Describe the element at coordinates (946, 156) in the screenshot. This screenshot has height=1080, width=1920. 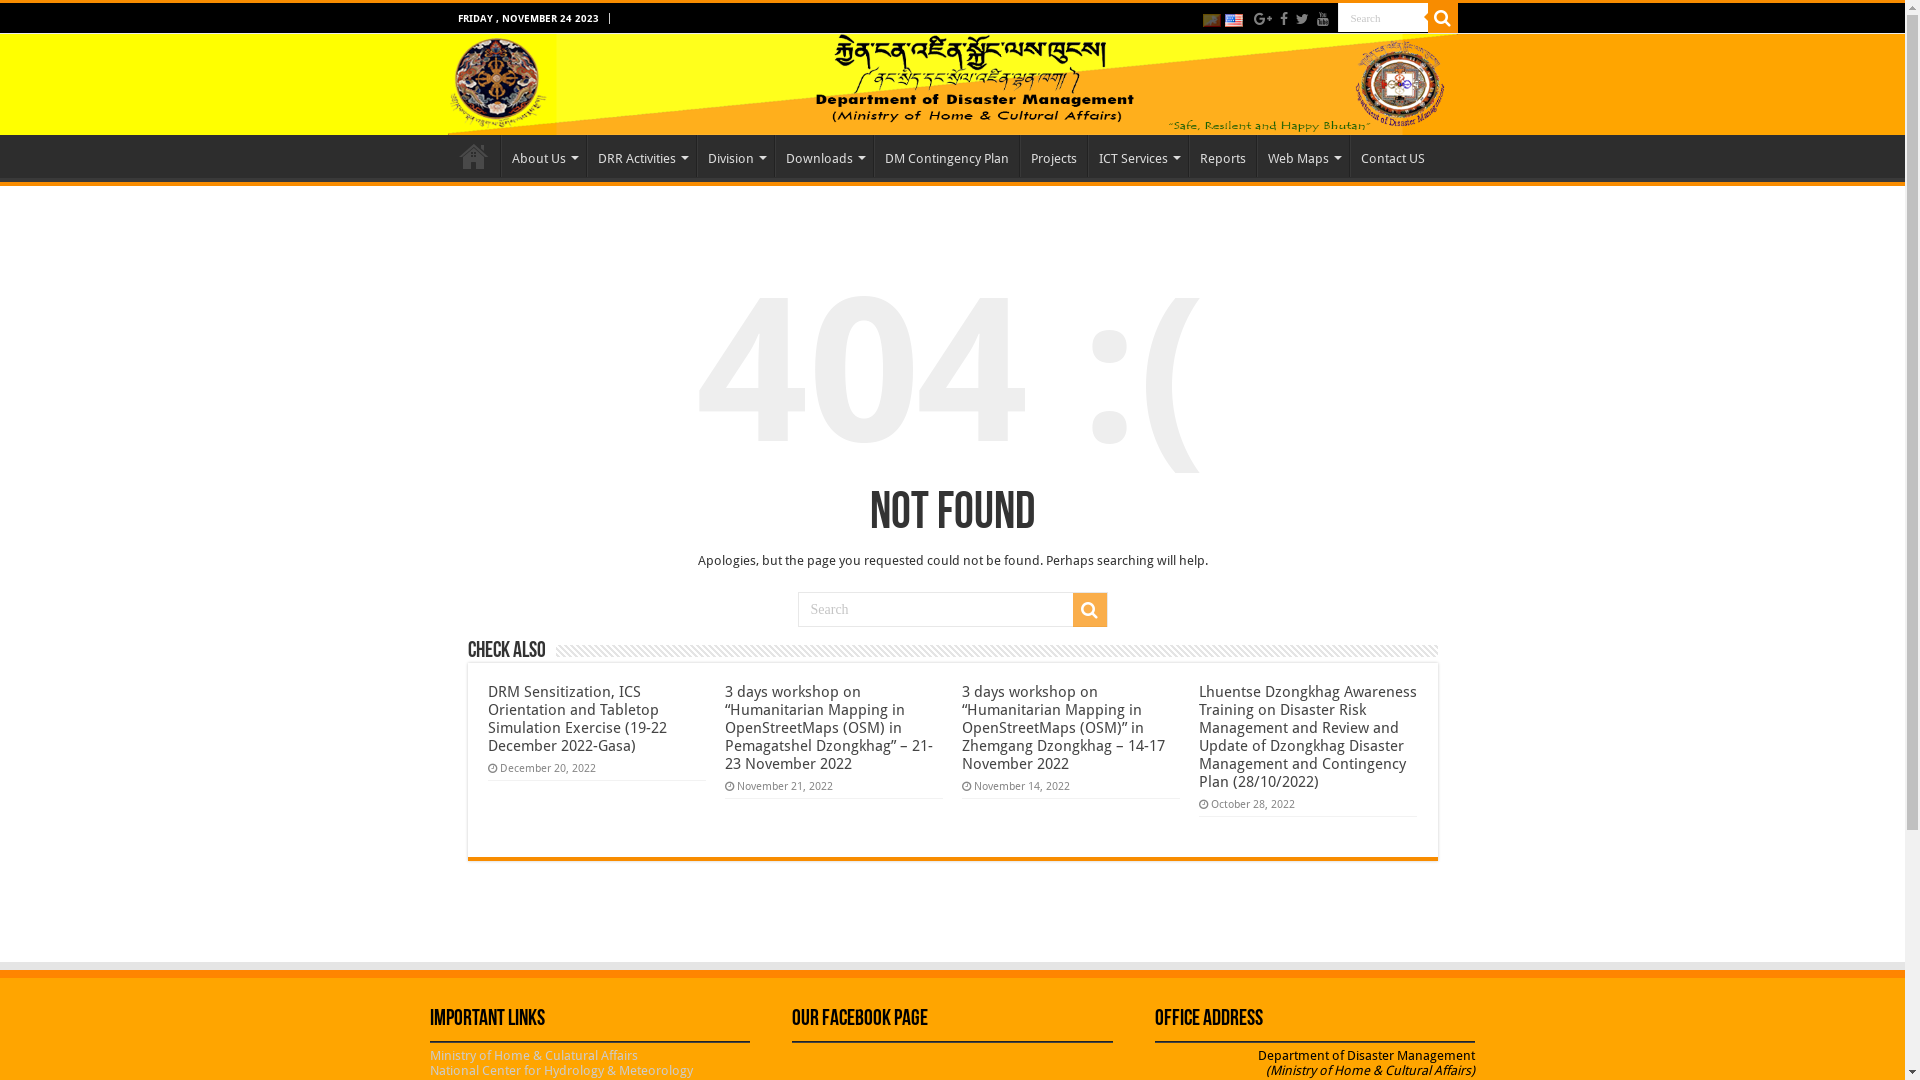
I see `DM Contingency Plan` at that location.